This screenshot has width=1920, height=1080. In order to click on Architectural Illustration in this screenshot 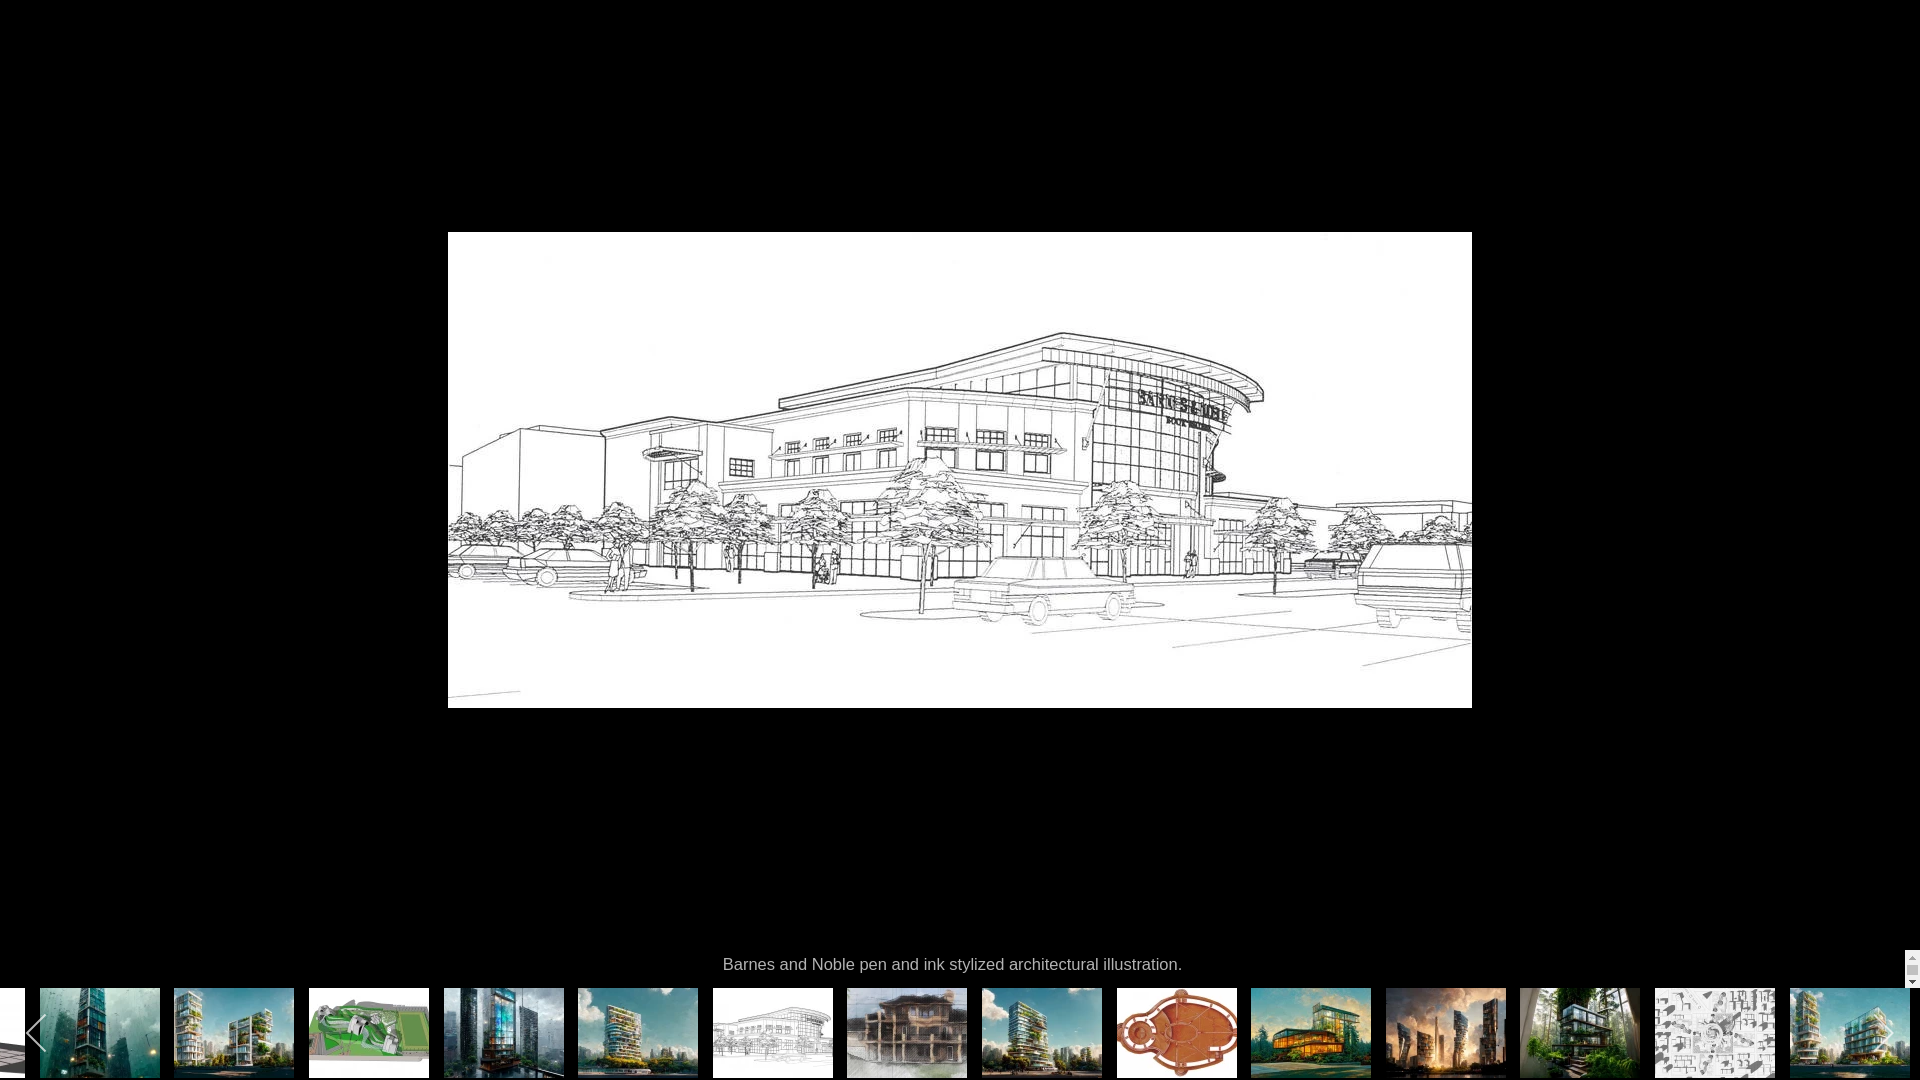, I will do `click(234, 1033)`.